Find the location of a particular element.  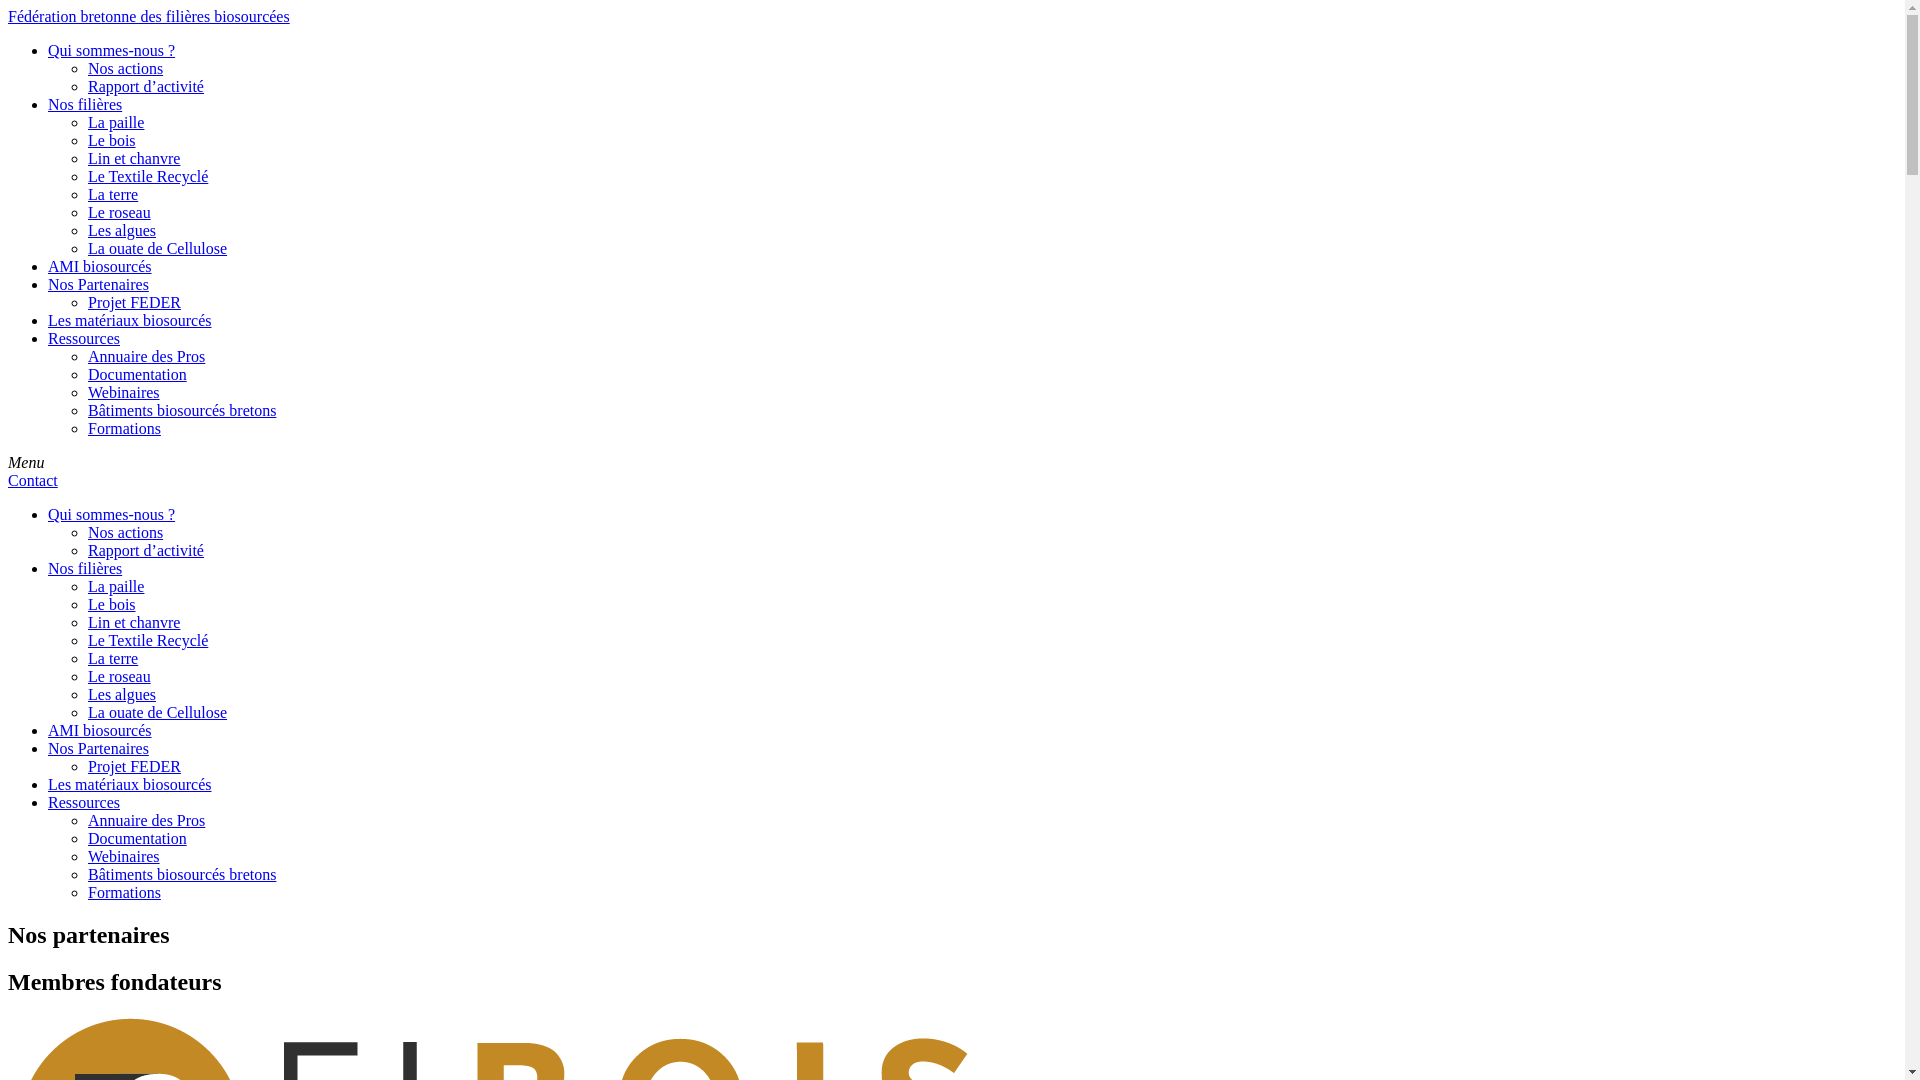

Annuaire des Pros is located at coordinates (146, 820).